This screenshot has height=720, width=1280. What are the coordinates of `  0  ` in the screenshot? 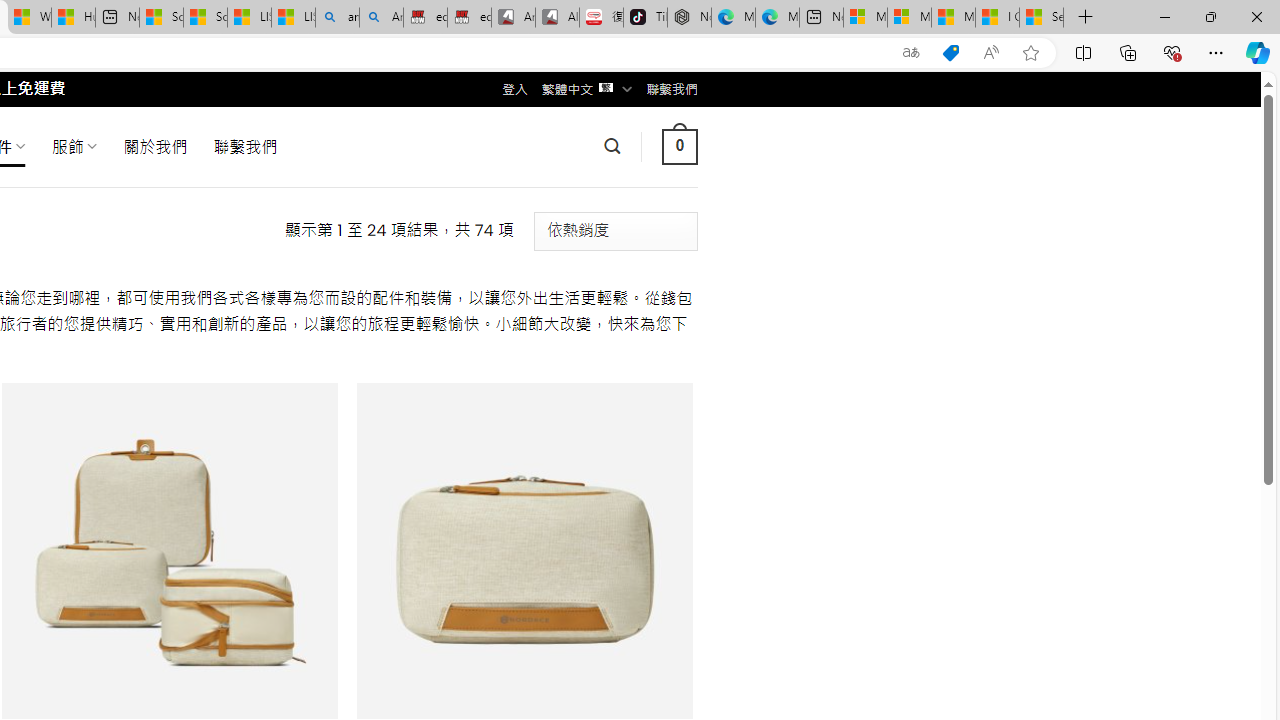 It's located at (679, 146).